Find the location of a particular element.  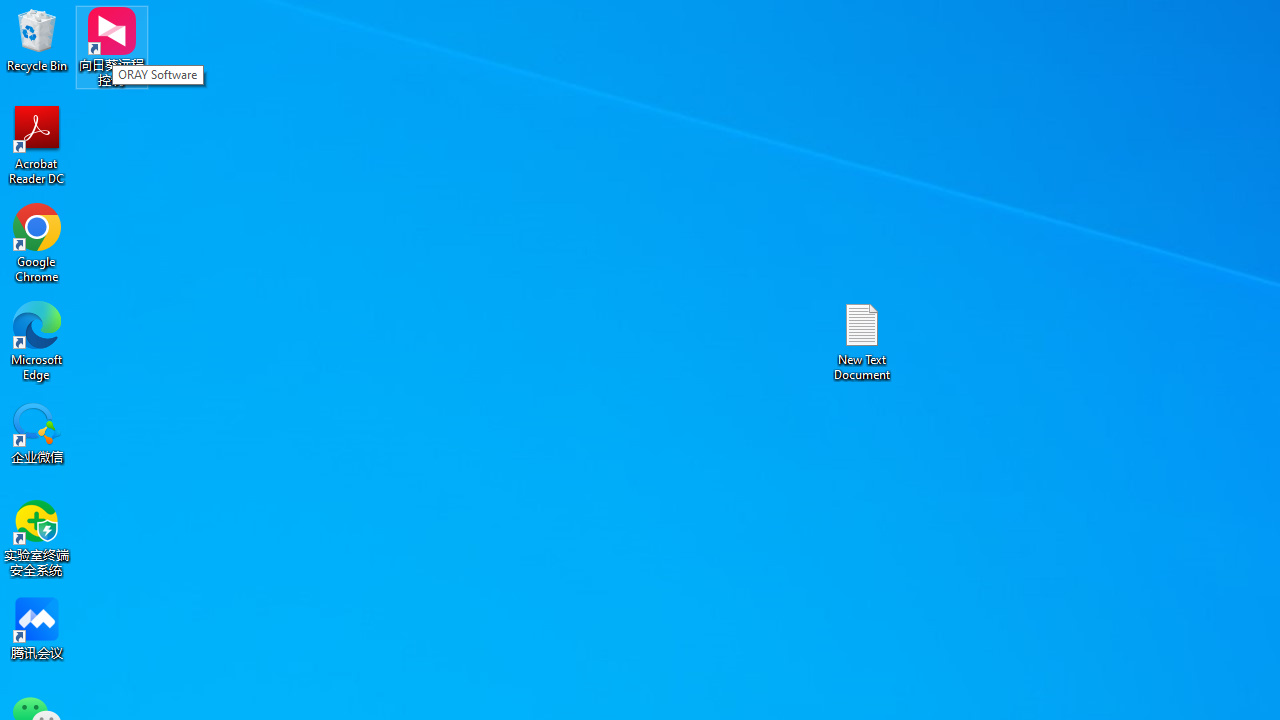

Google Chrome is located at coordinates (37, 242).